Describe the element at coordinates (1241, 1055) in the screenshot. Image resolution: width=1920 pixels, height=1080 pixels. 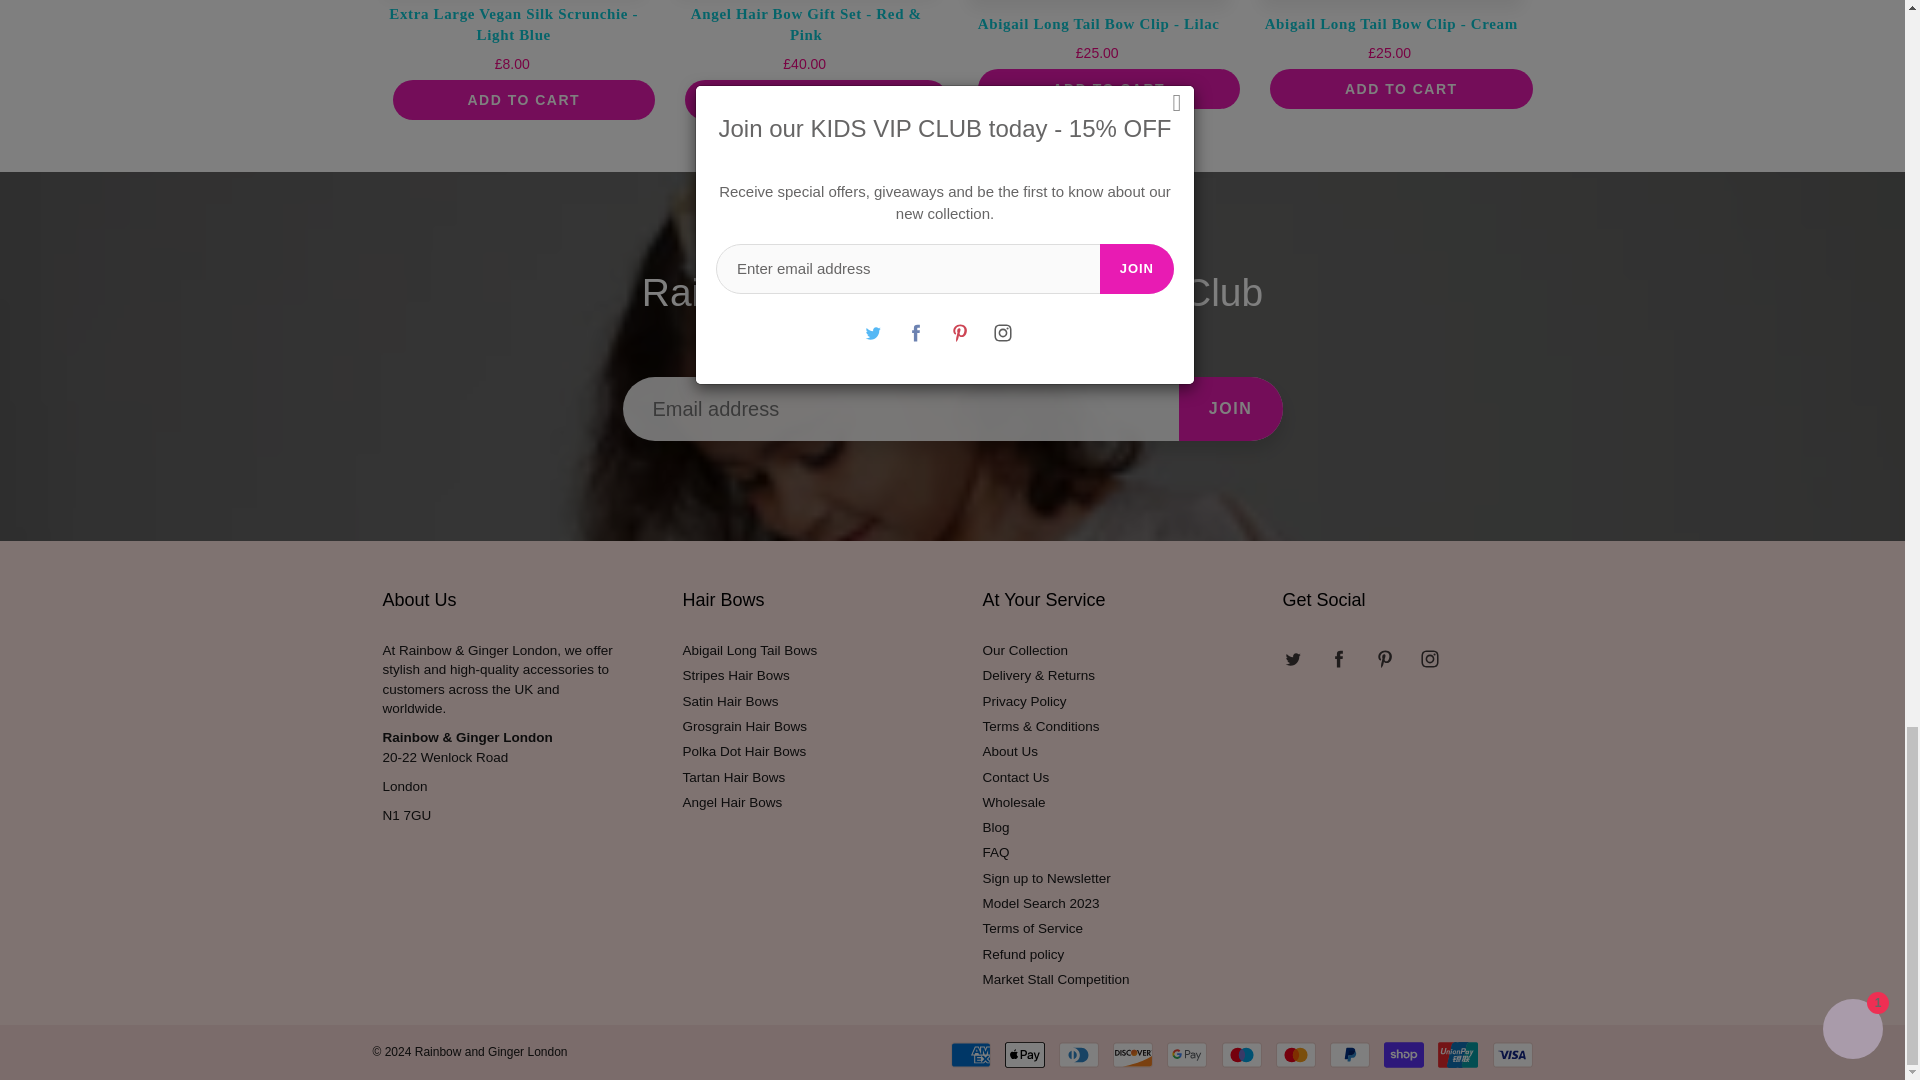
I see `Maestro` at that location.